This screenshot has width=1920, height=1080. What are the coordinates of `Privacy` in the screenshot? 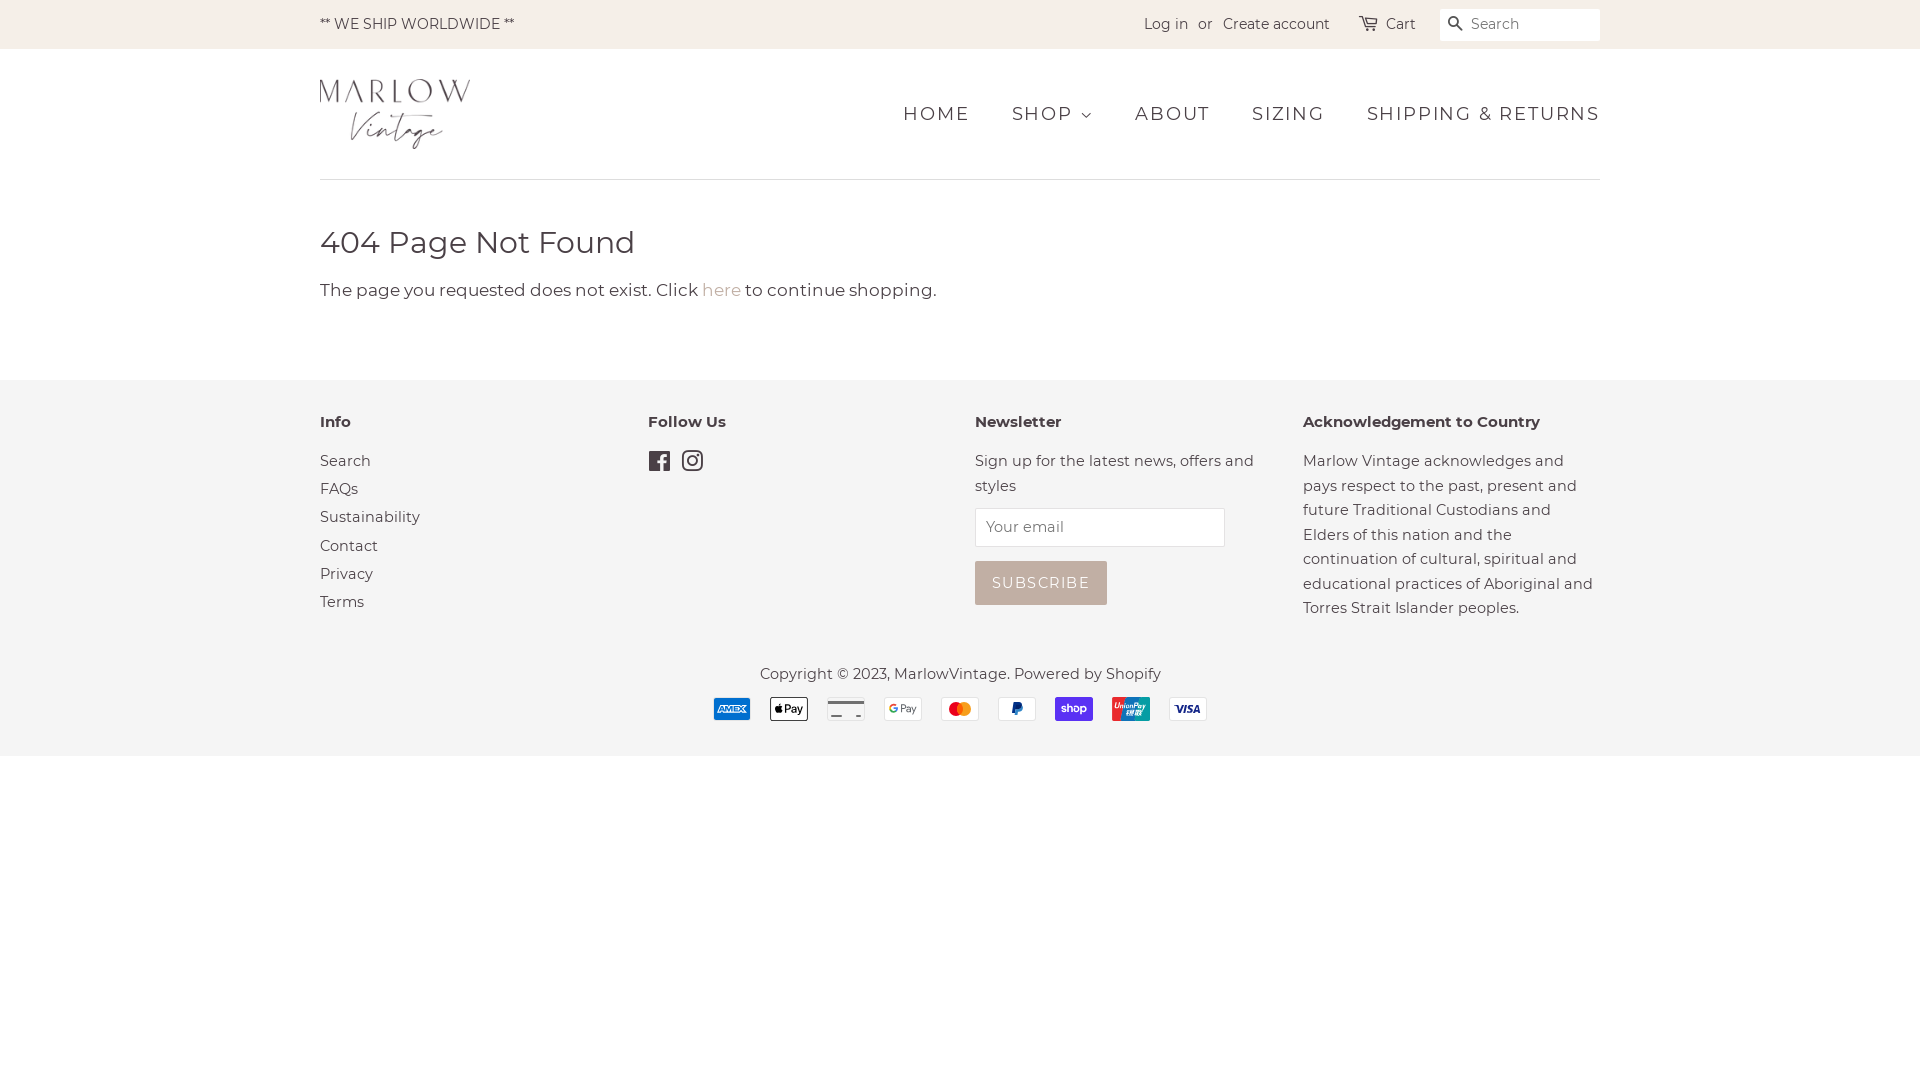 It's located at (346, 574).